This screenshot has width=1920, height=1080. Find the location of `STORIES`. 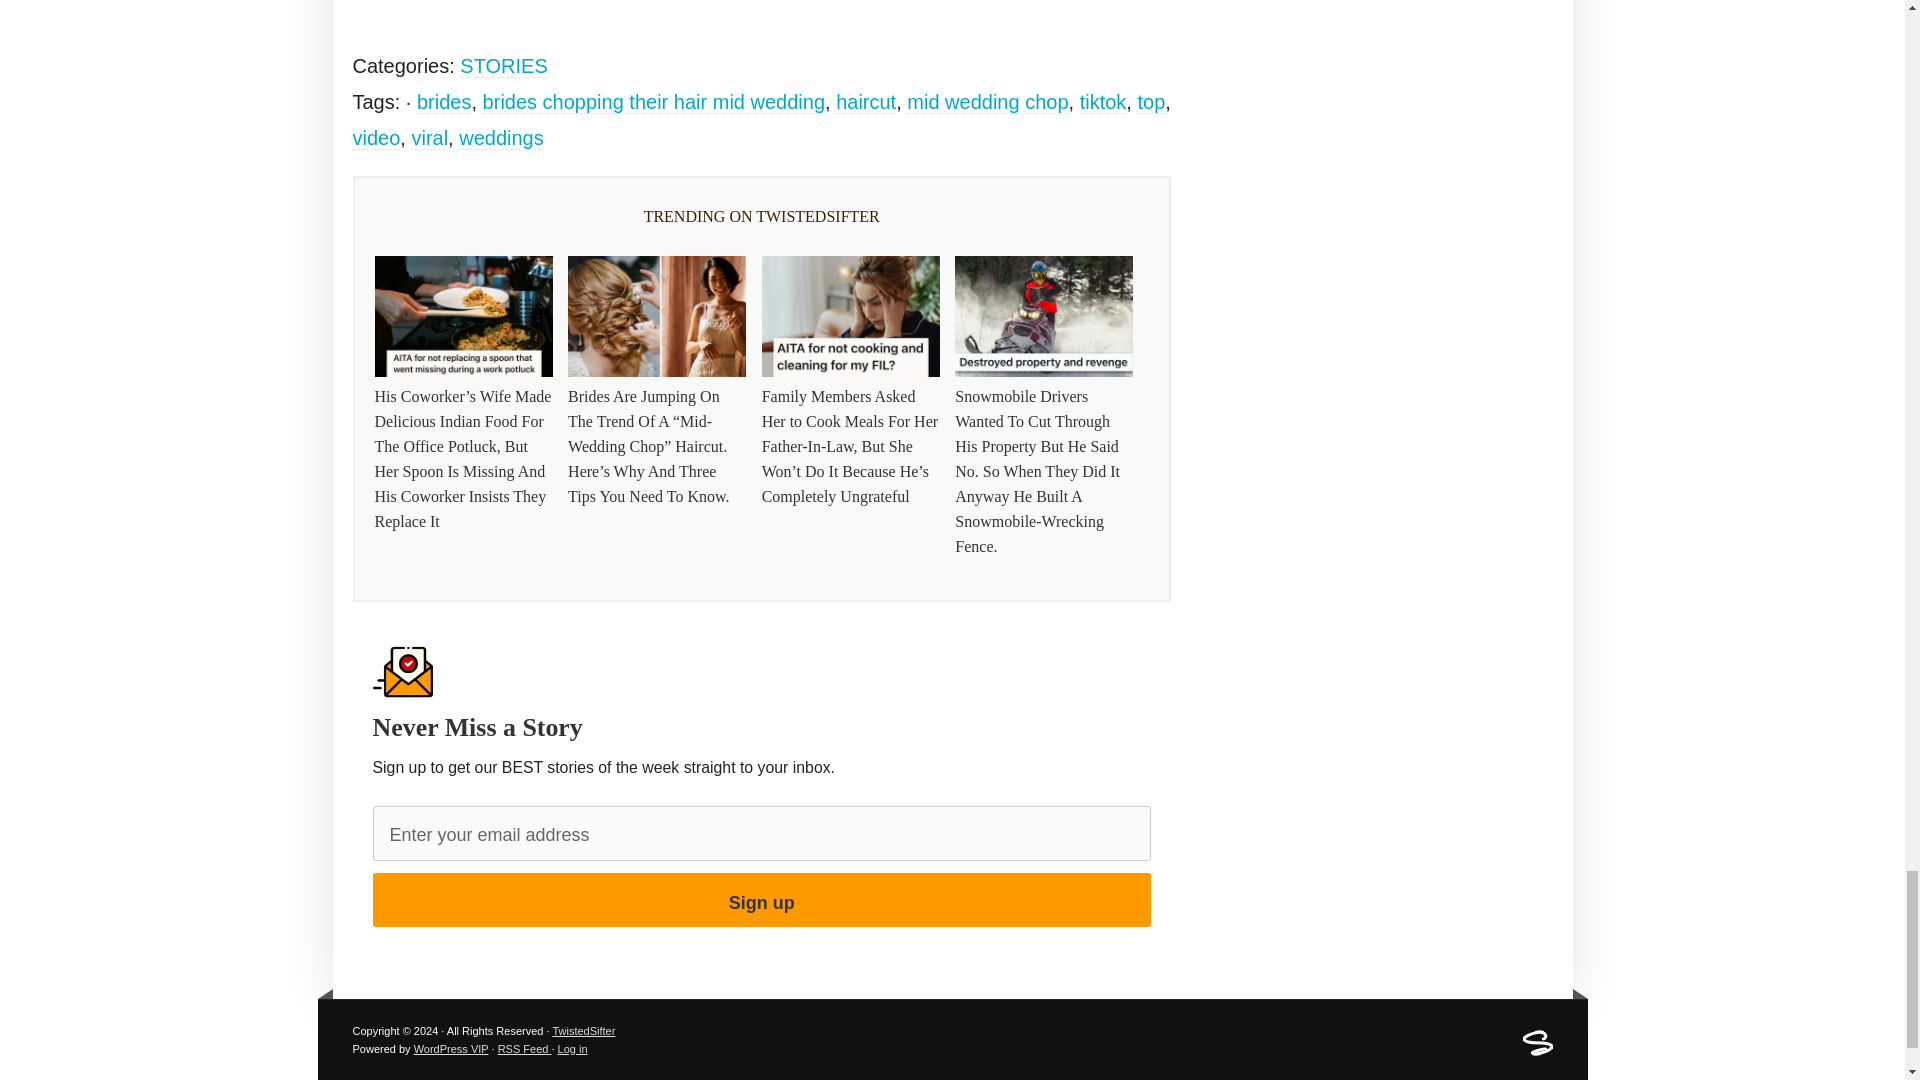

STORIES is located at coordinates (504, 66).